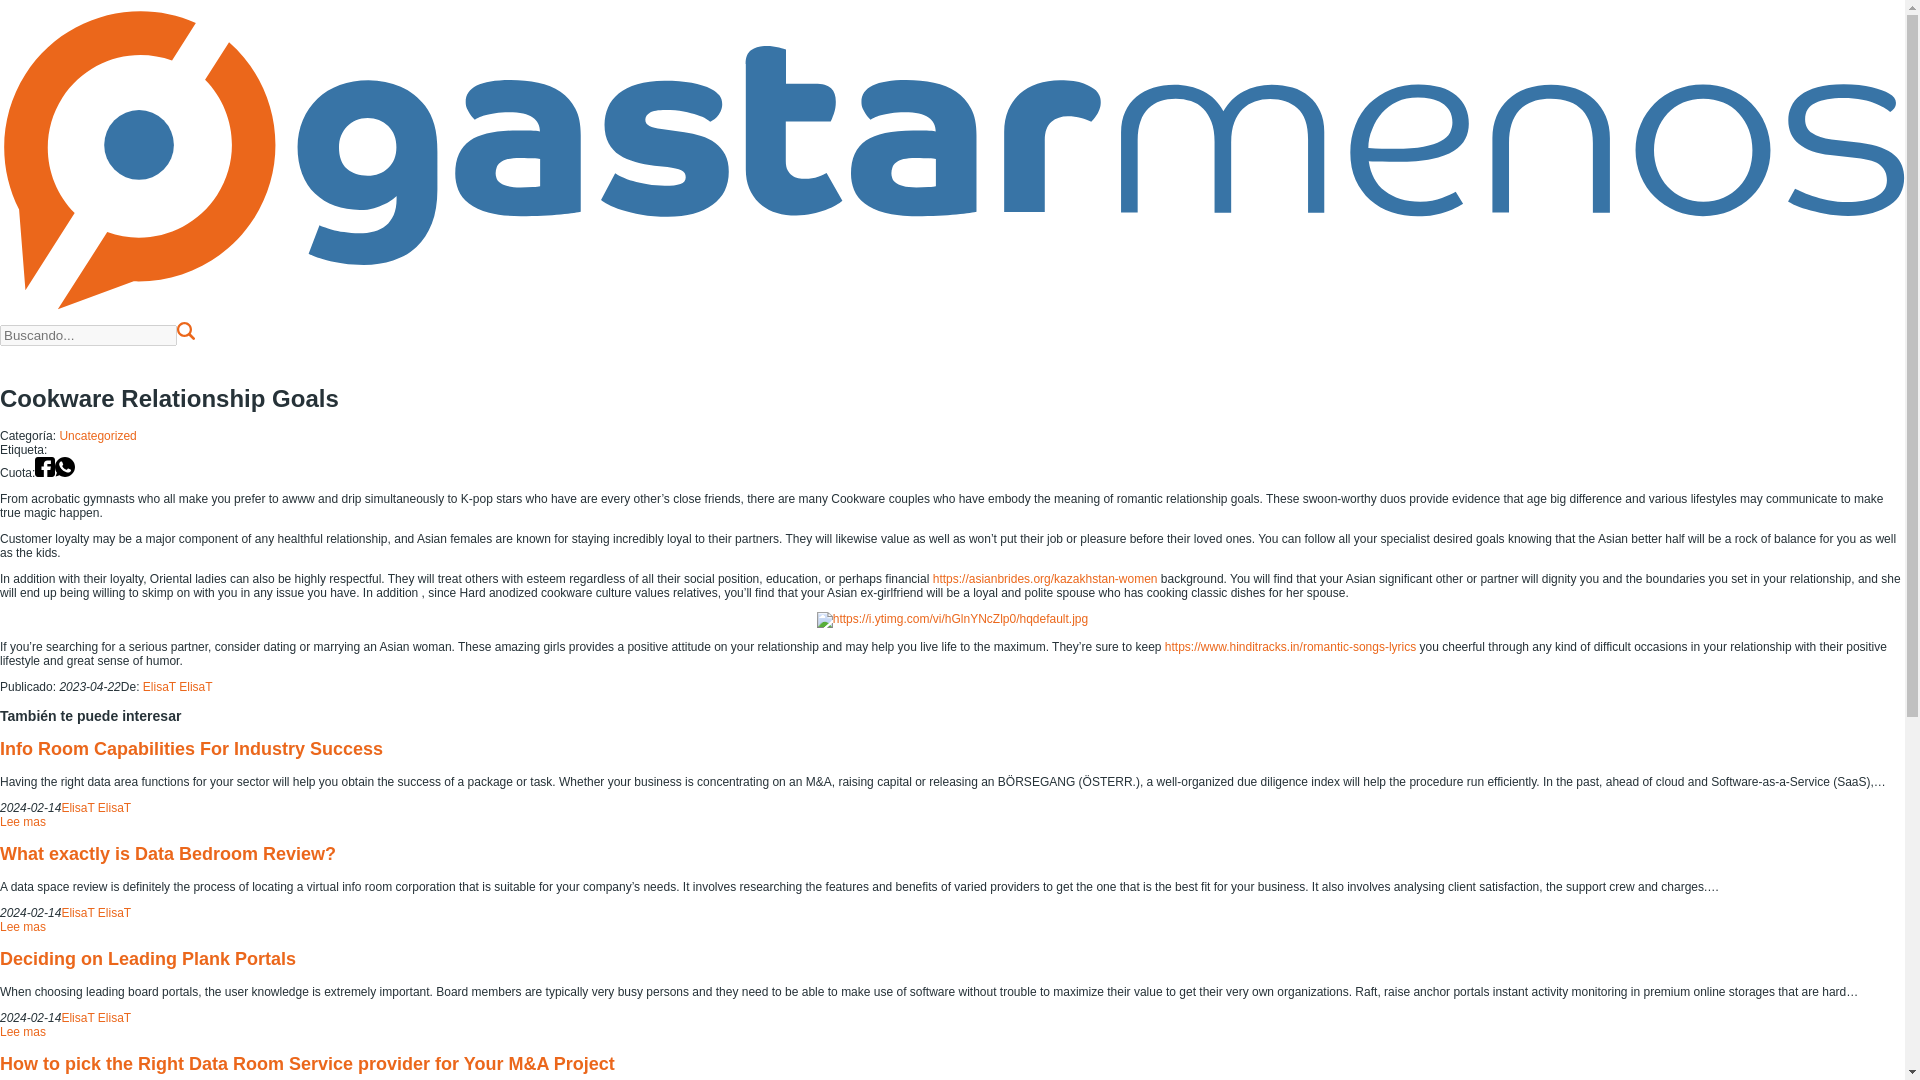 The width and height of the screenshot is (1920, 1080). What do you see at coordinates (23, 927) in the screenshot?
I see `Lee mas` at bounding box center [23, 927].